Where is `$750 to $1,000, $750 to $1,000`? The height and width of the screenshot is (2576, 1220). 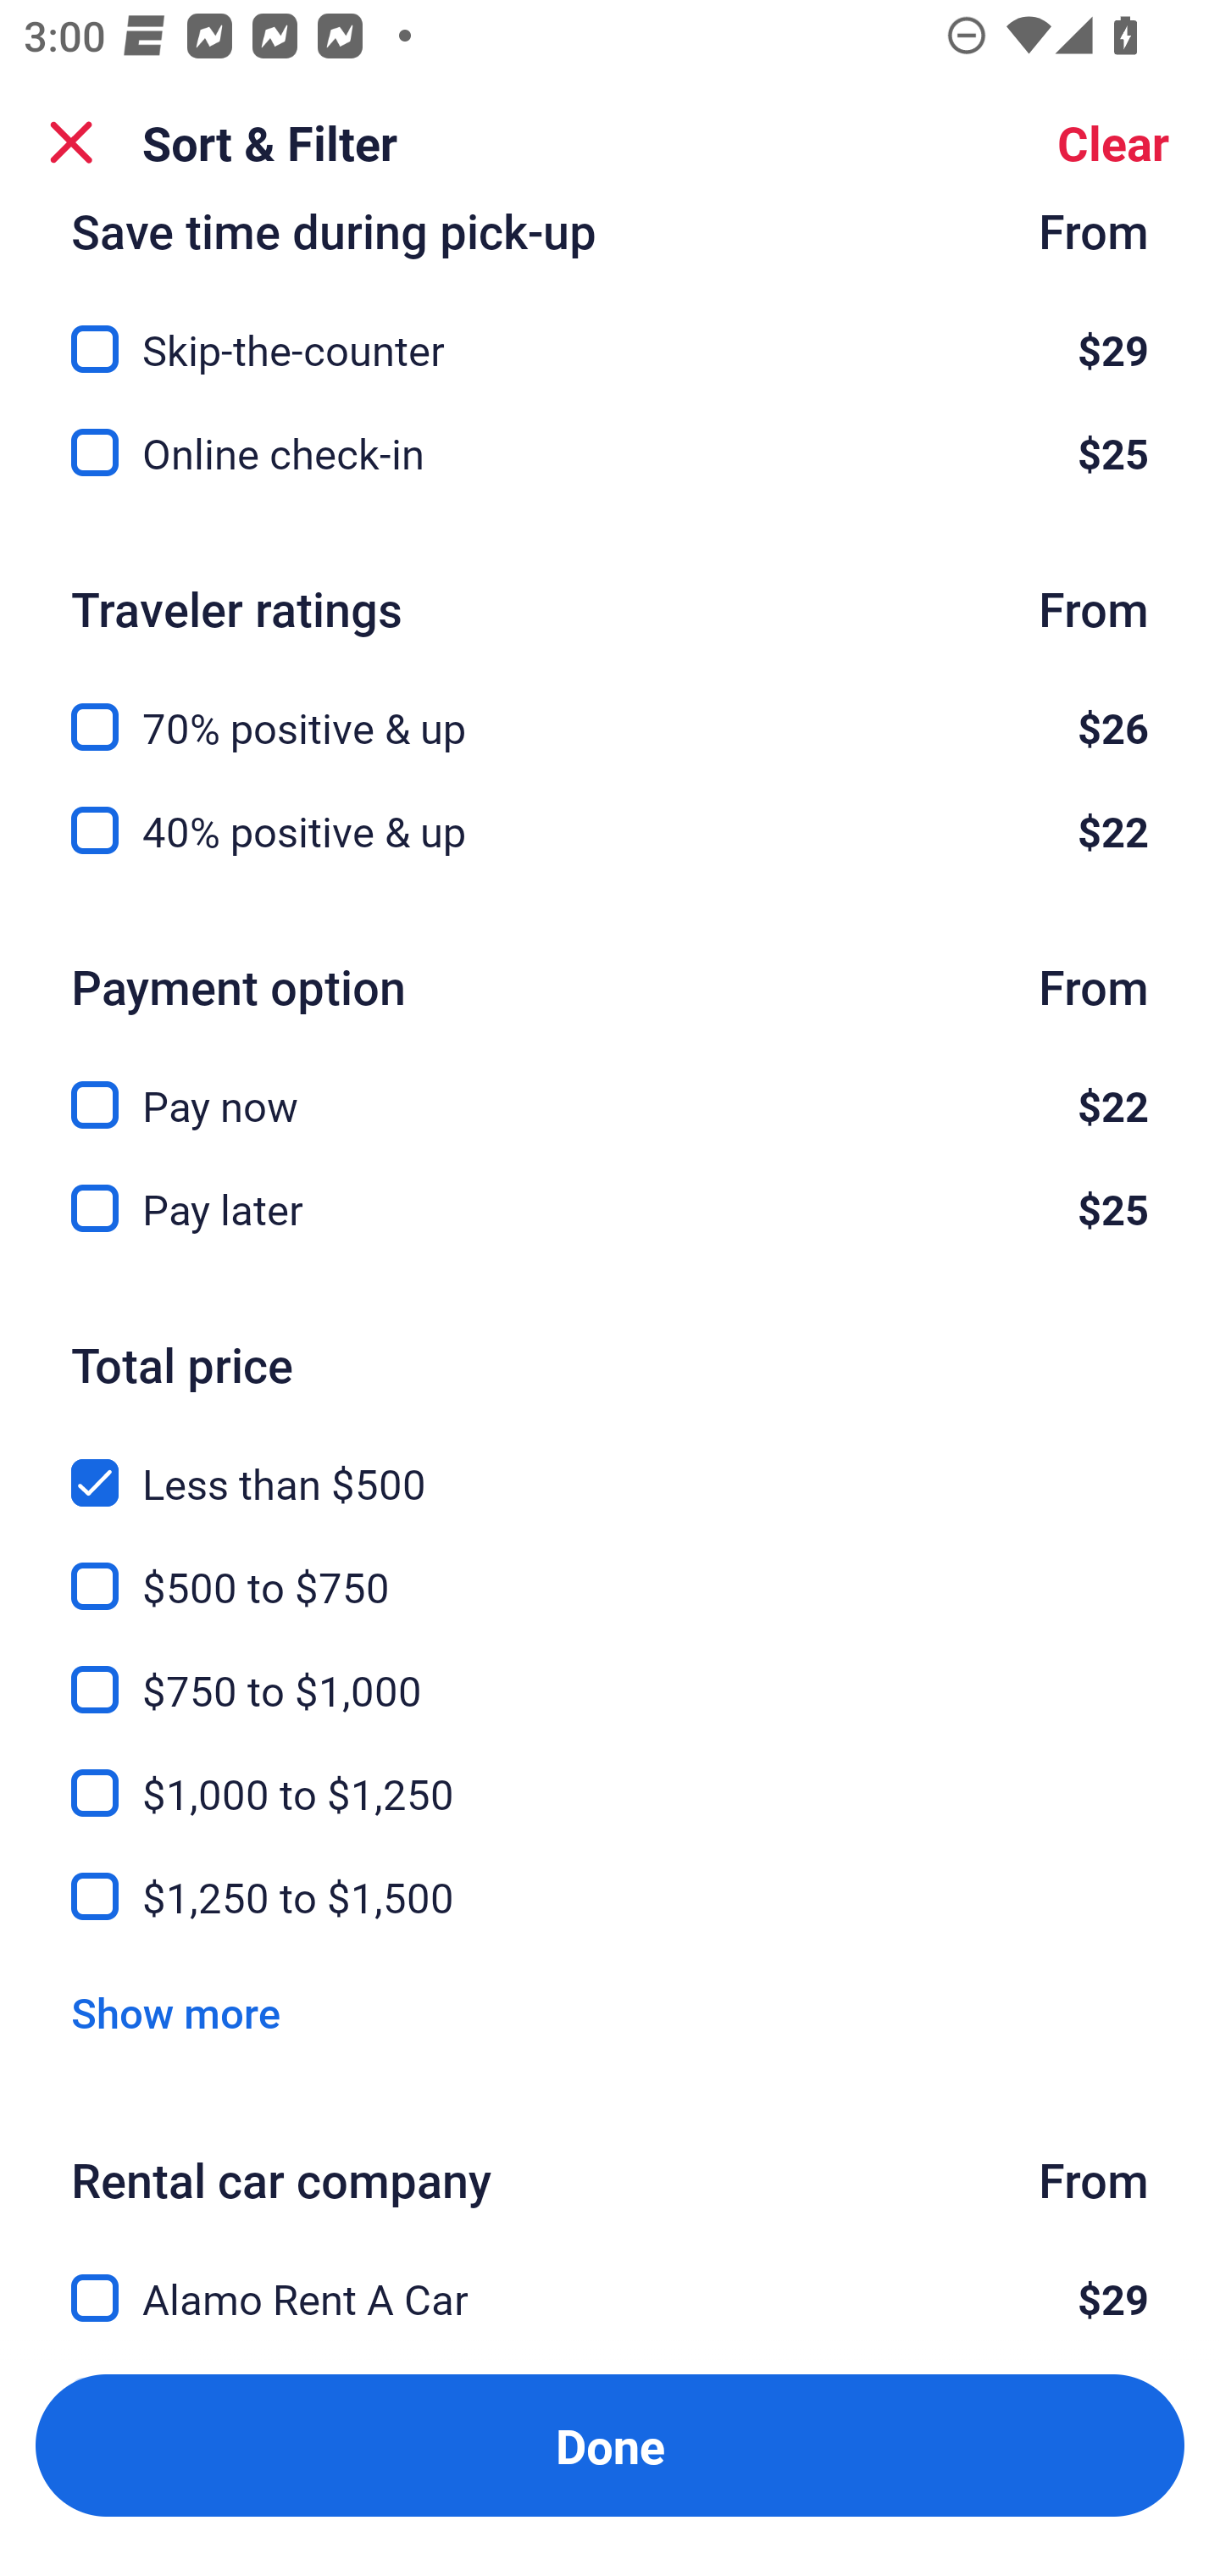
$750 to $1,000, $750 to $1,000 is located at coordinates (610, 1671).